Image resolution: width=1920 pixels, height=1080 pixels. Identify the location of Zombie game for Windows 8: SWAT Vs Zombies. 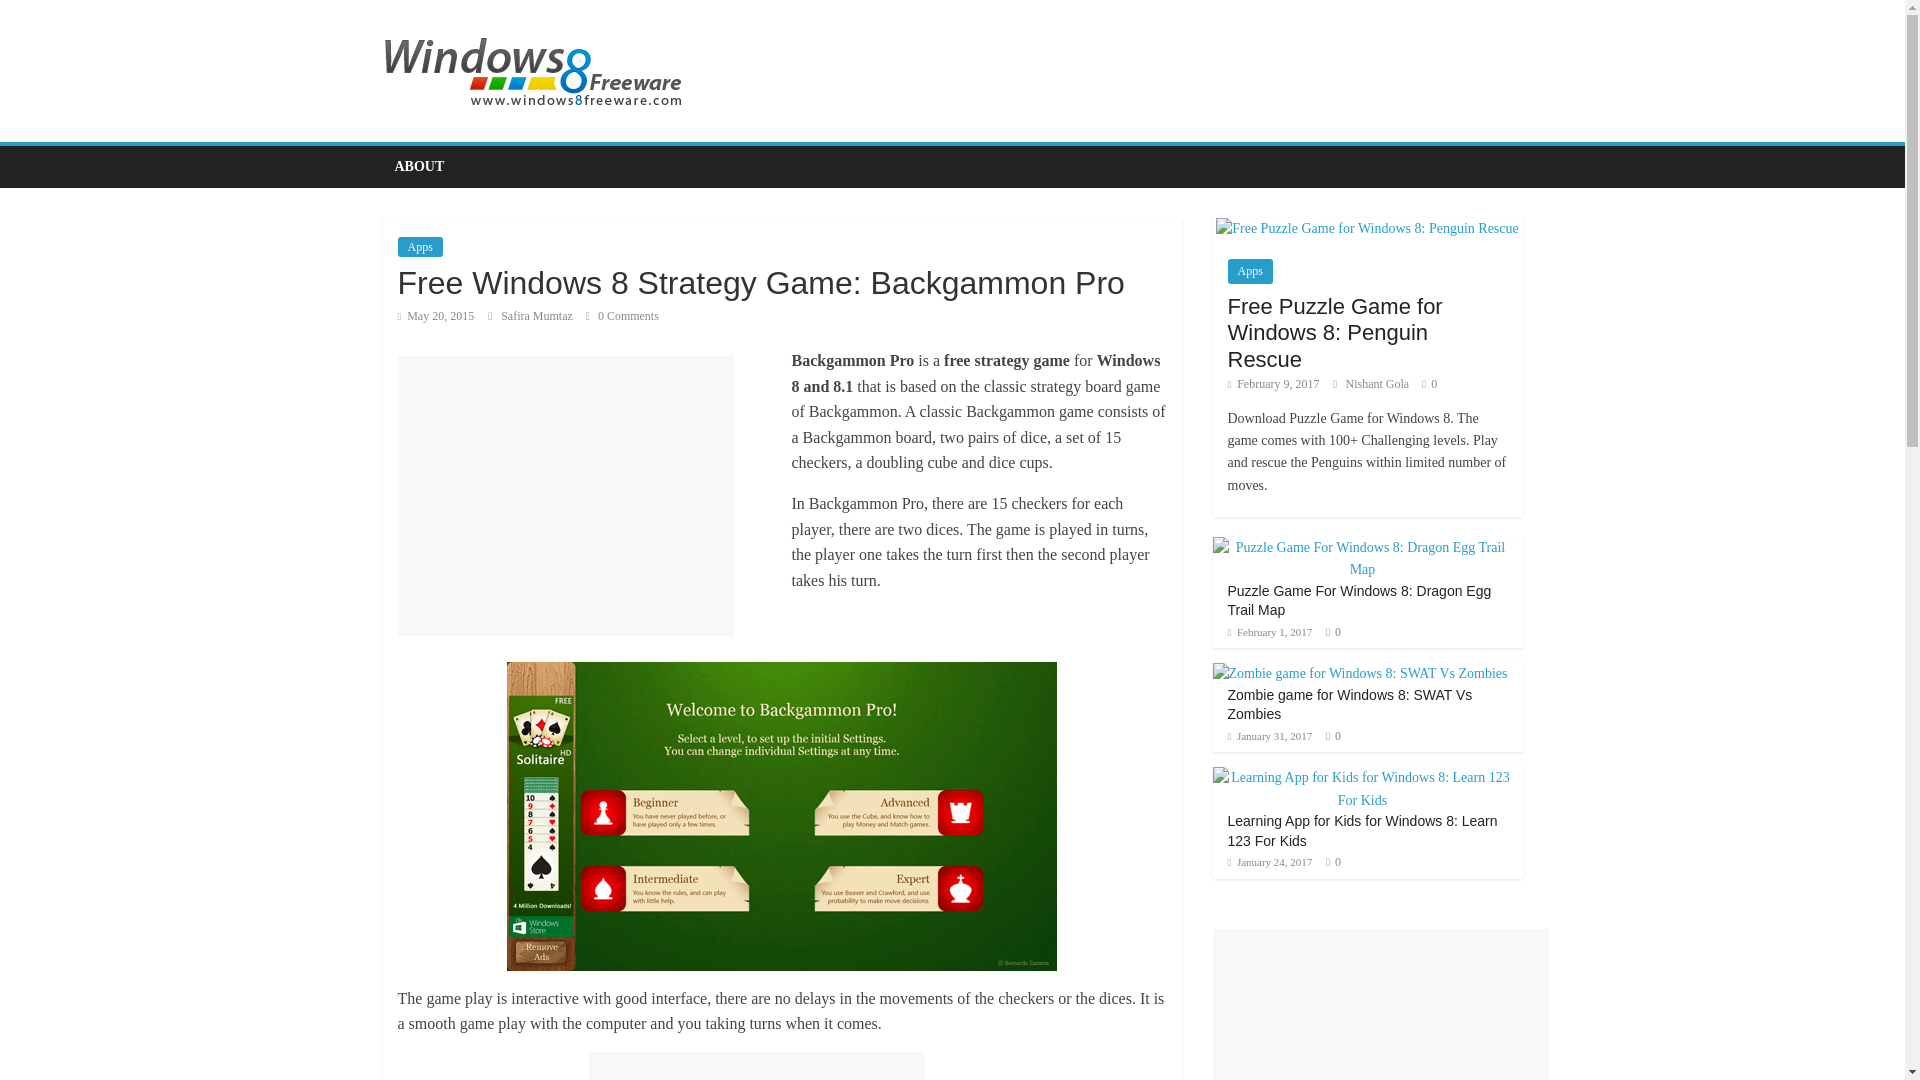
(1350, 704).